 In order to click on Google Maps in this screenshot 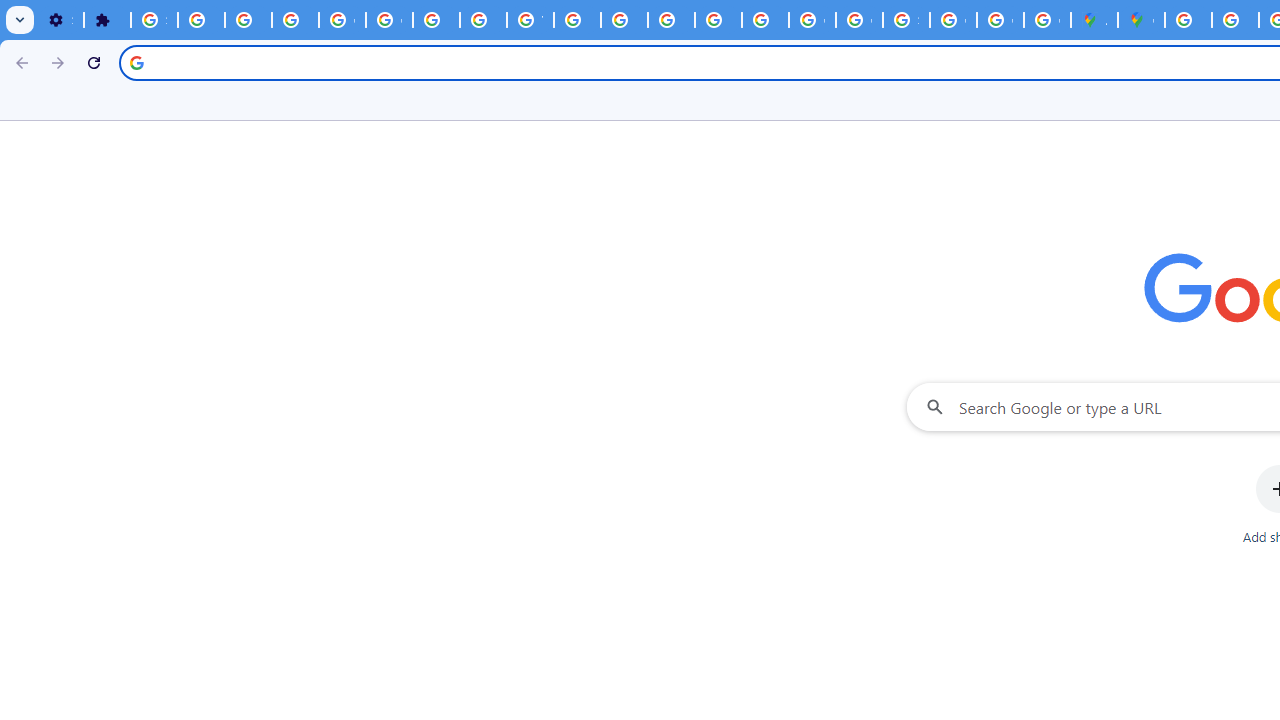, I will do `click(1140, 20)`.